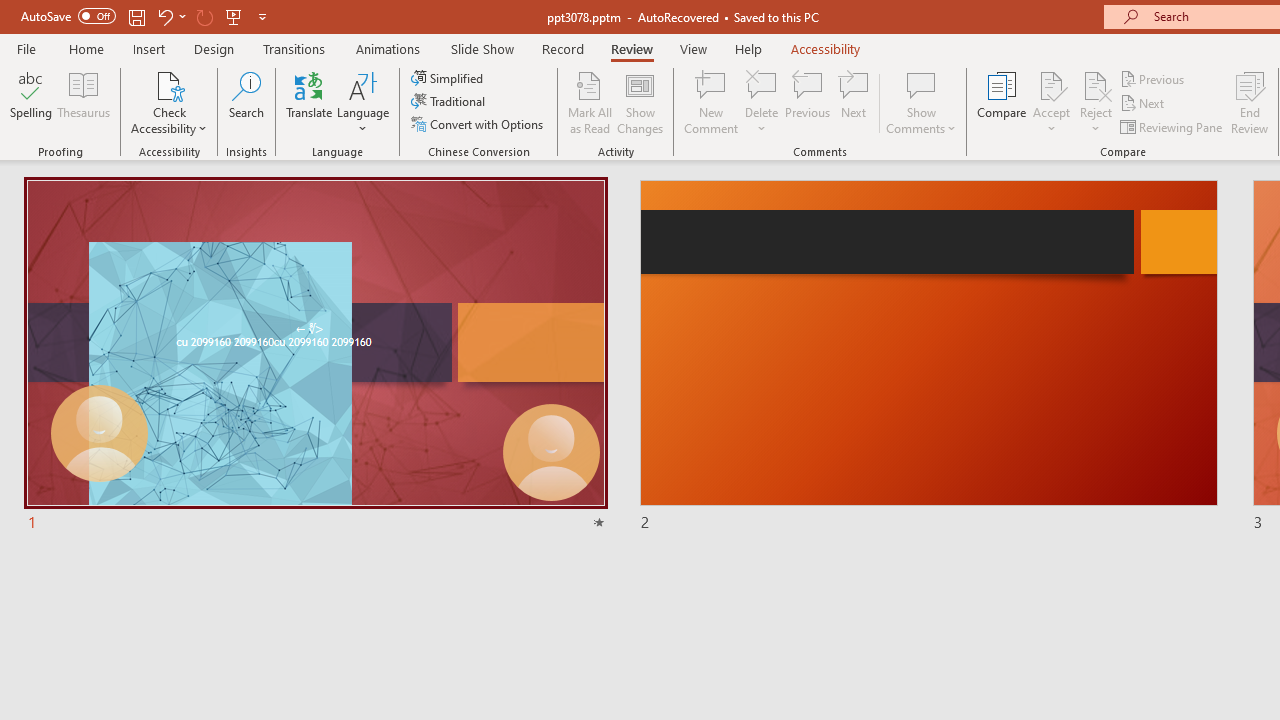  I want to click on Home, so click(86, 48).